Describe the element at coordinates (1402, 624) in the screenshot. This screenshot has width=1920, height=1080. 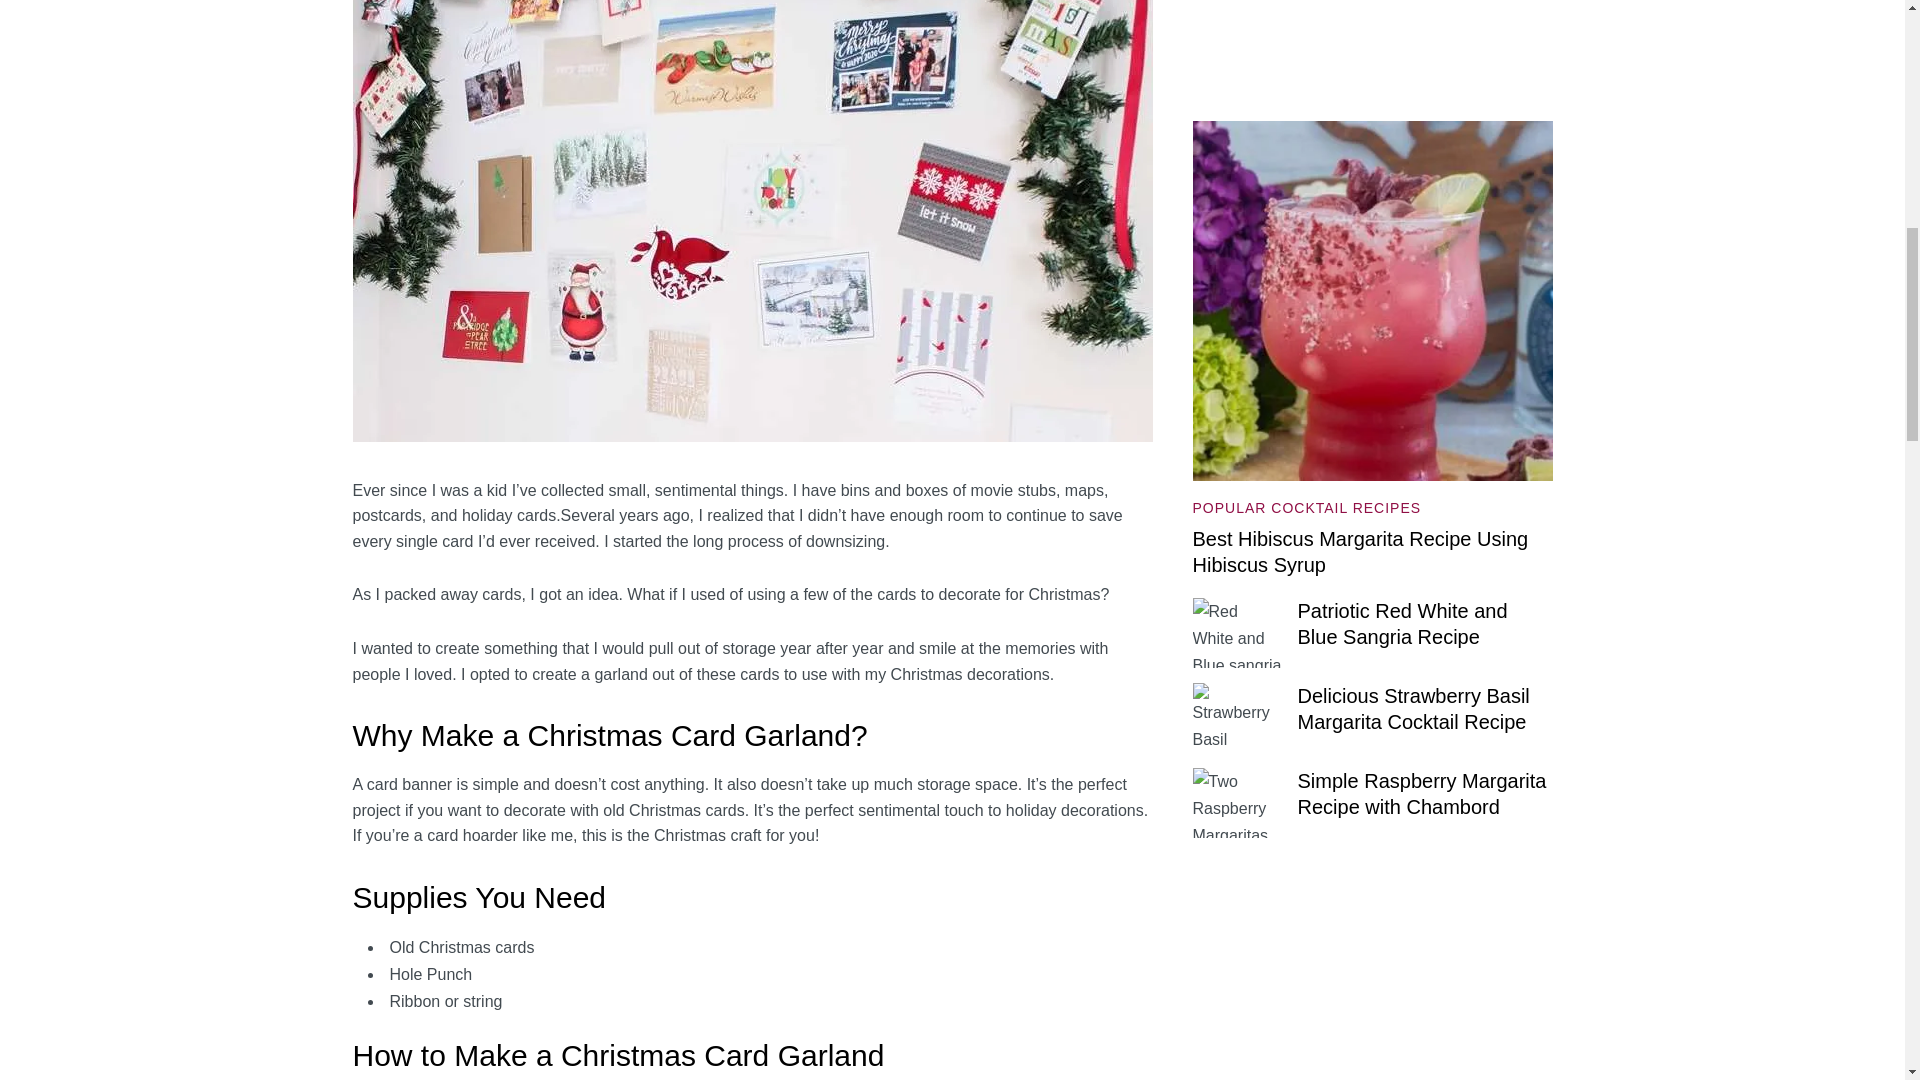
I see `Patriotic Red White and Blue Sangria Recipe` at that location.